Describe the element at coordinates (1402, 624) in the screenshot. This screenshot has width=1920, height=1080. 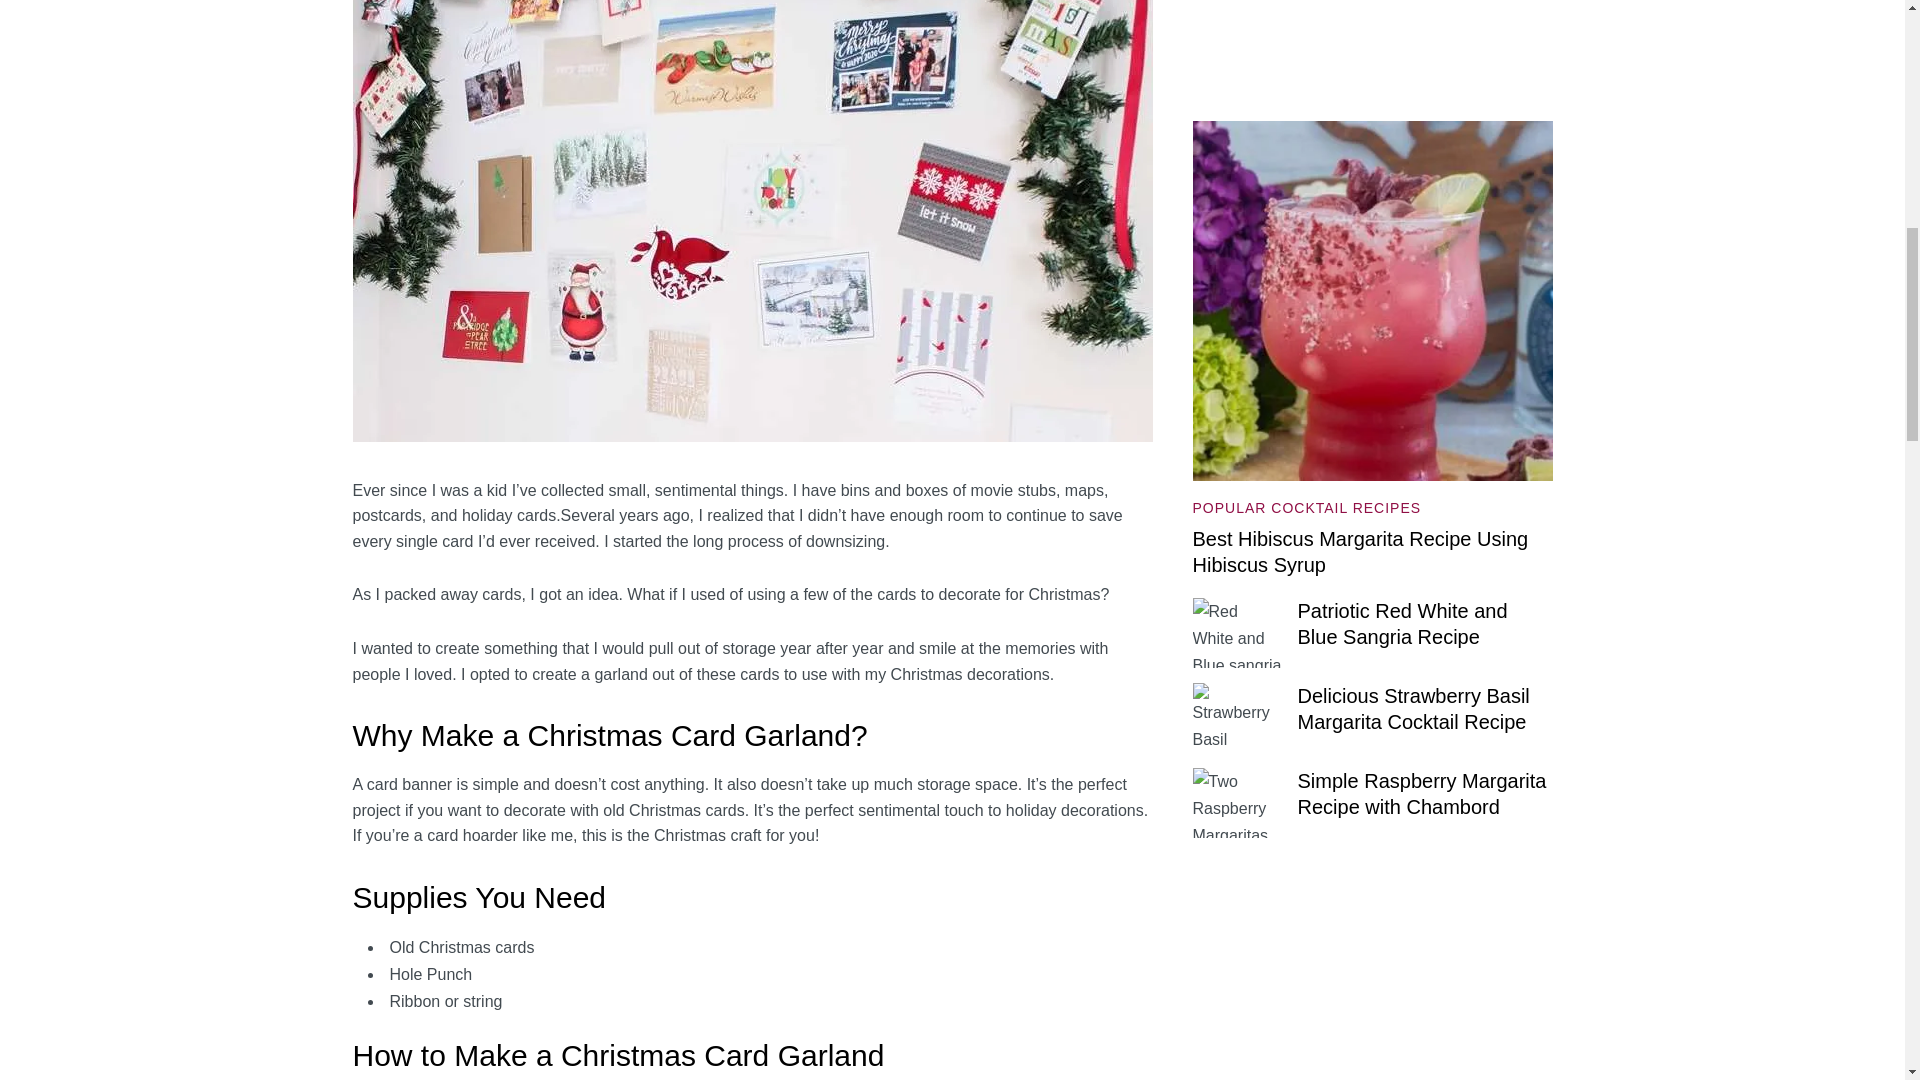
I see `Patriotic Red White and Blue Sangria Recipe` at that location.